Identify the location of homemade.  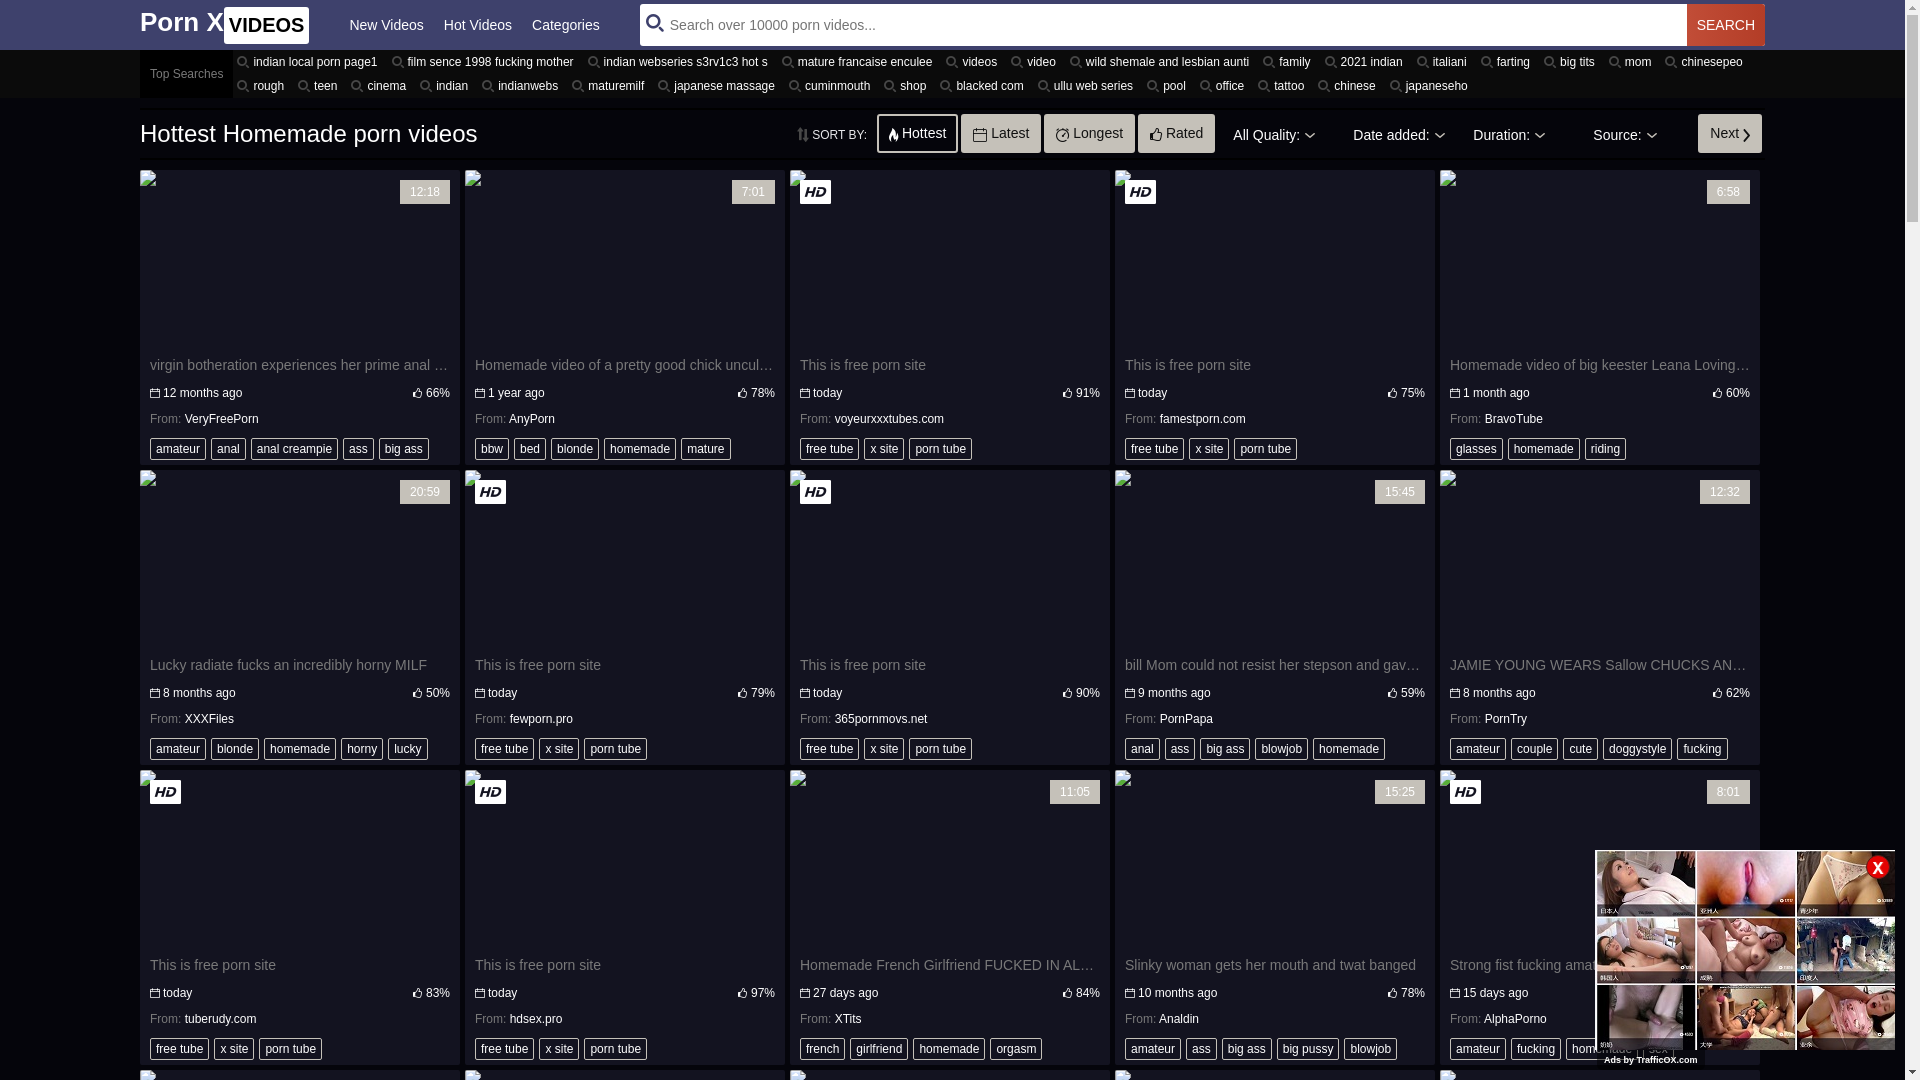
(300, 749).